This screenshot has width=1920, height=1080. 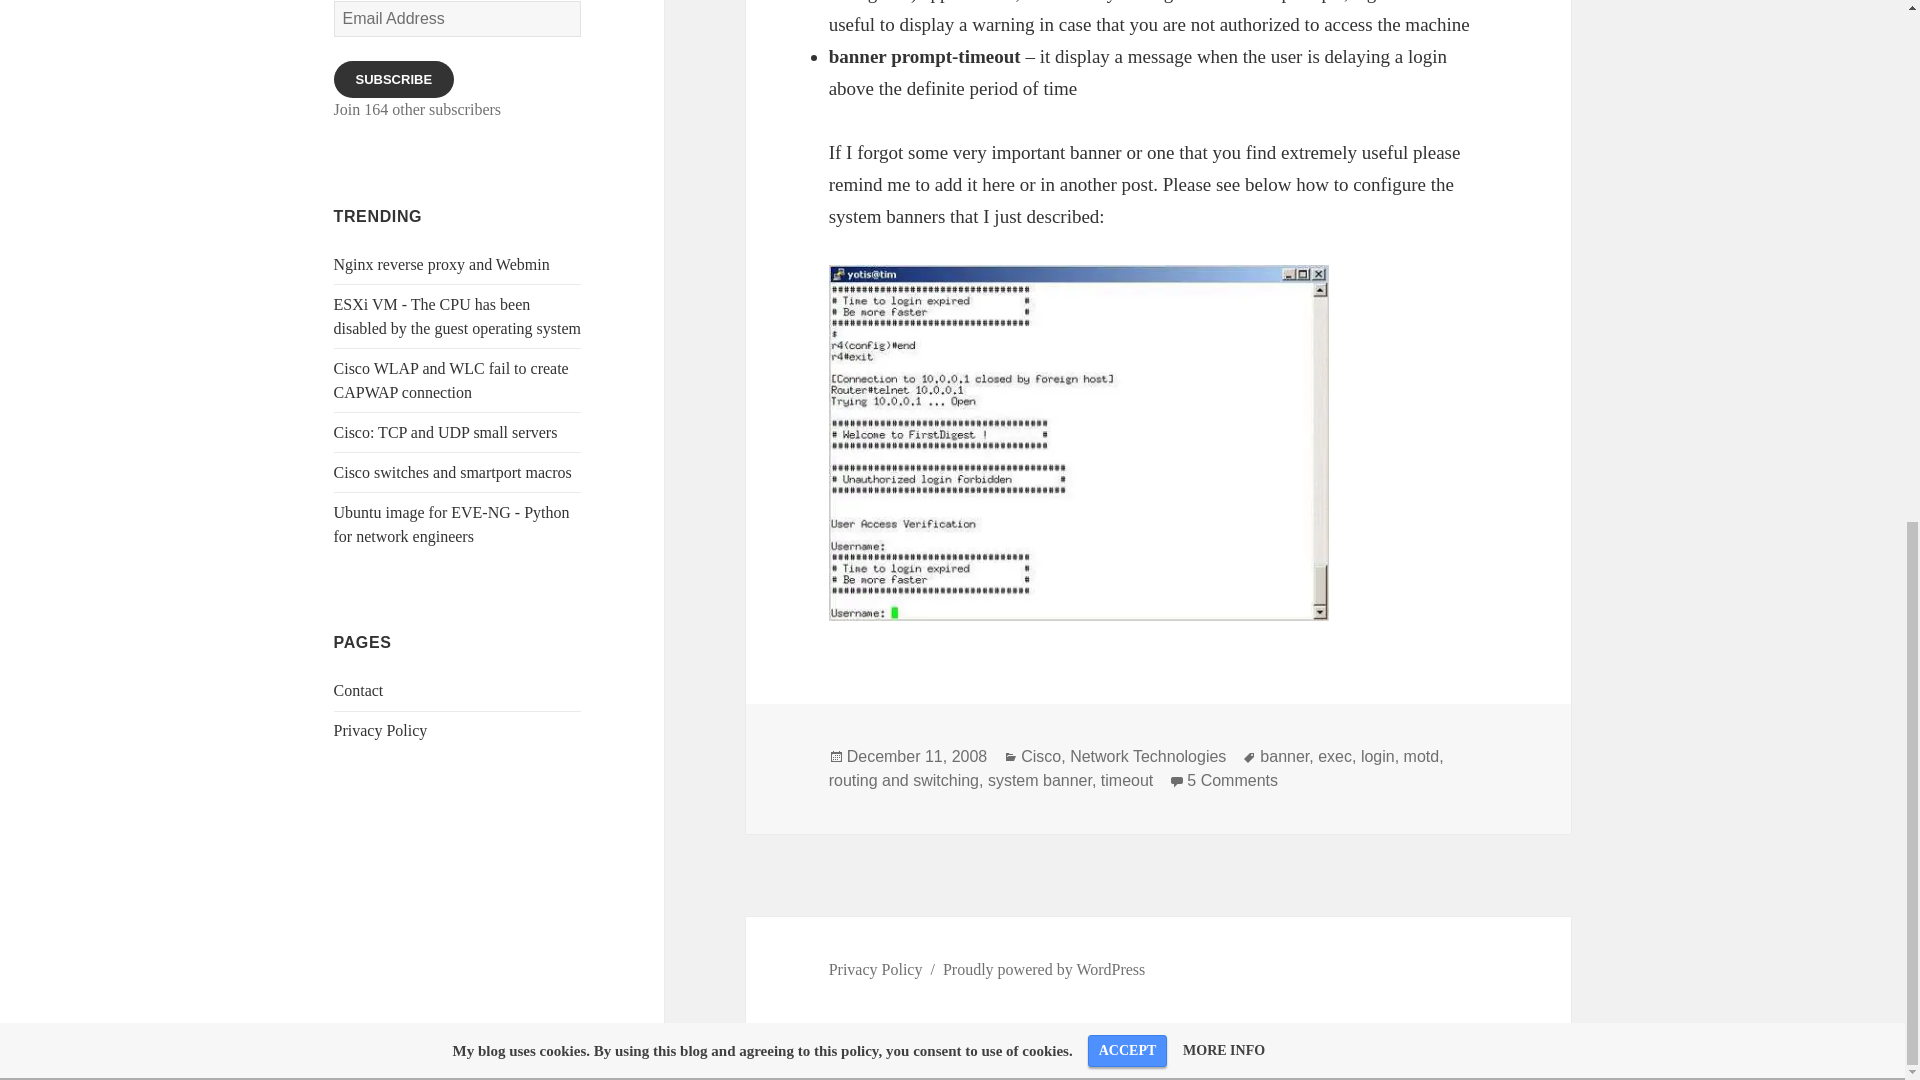 I want to click on banner, so click(x=446, y=432).